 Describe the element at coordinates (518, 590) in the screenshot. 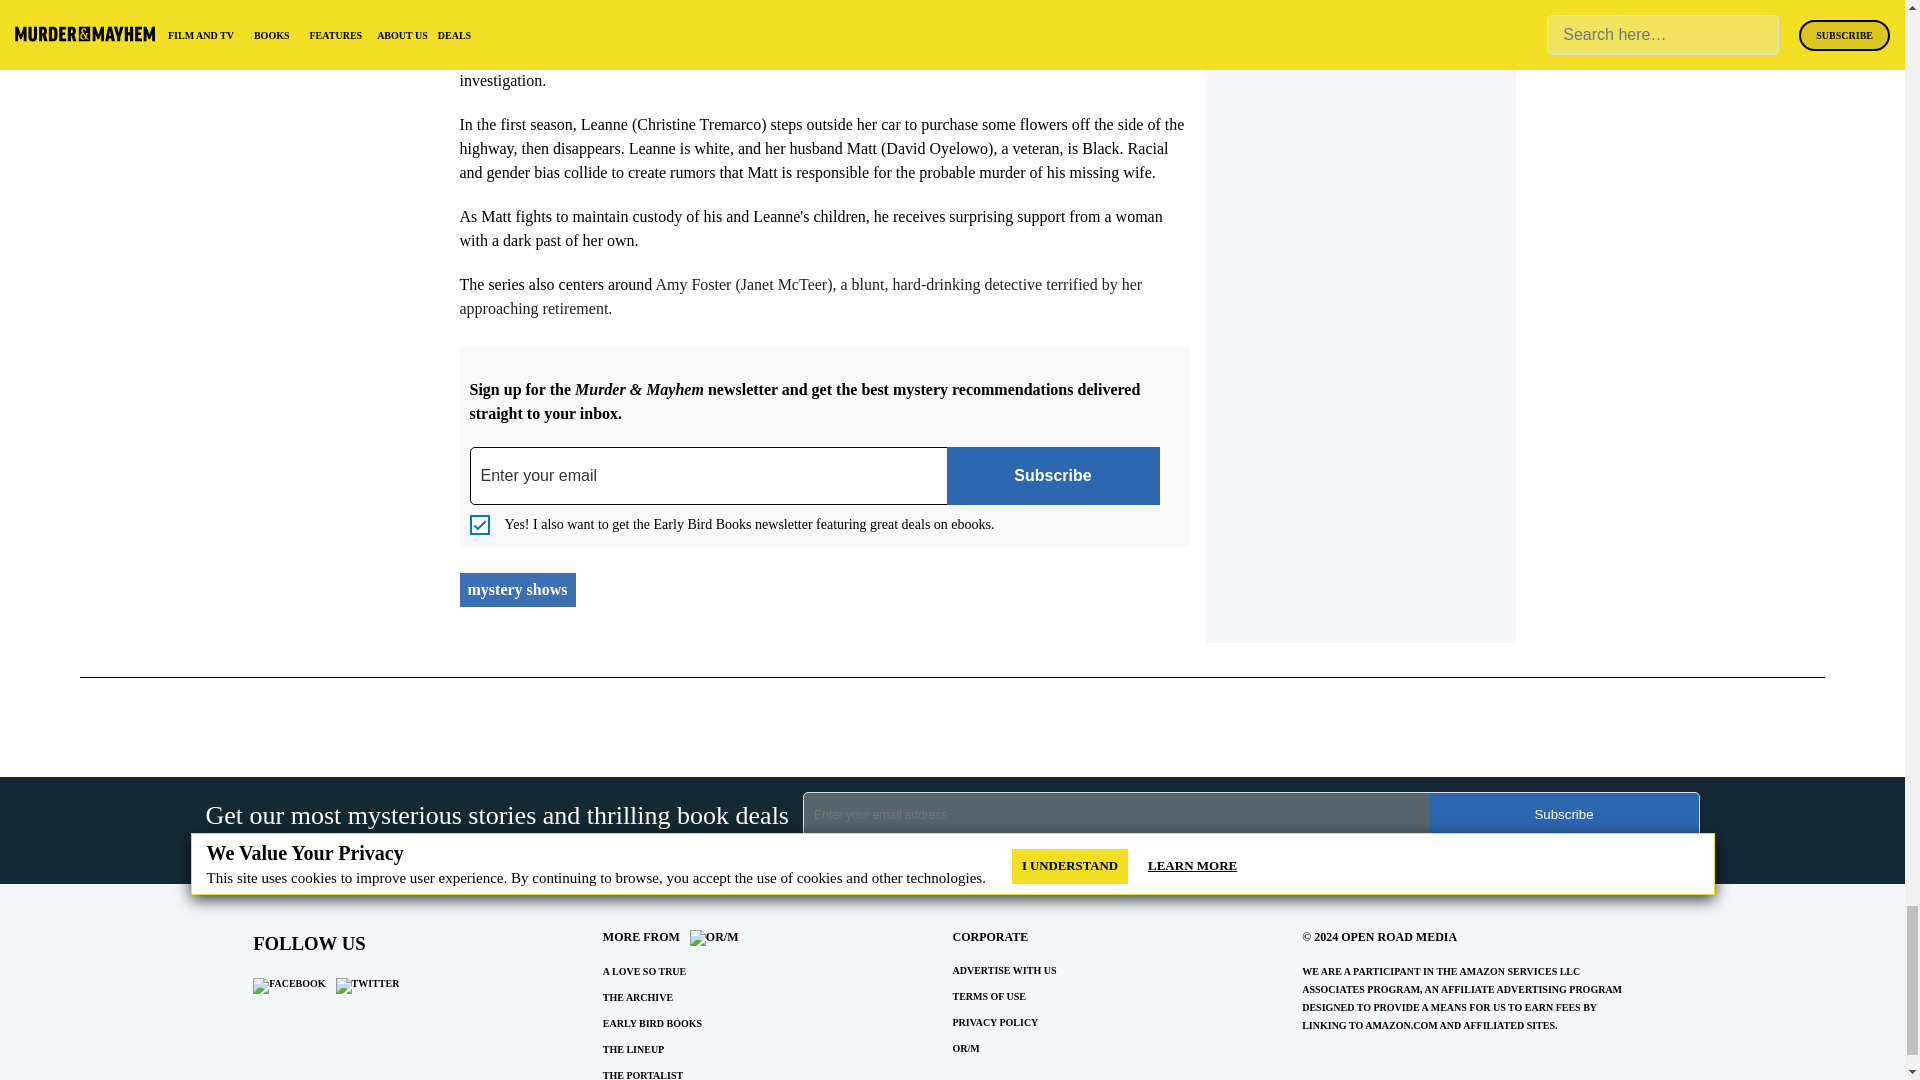

I see `mystery shows` at that location.